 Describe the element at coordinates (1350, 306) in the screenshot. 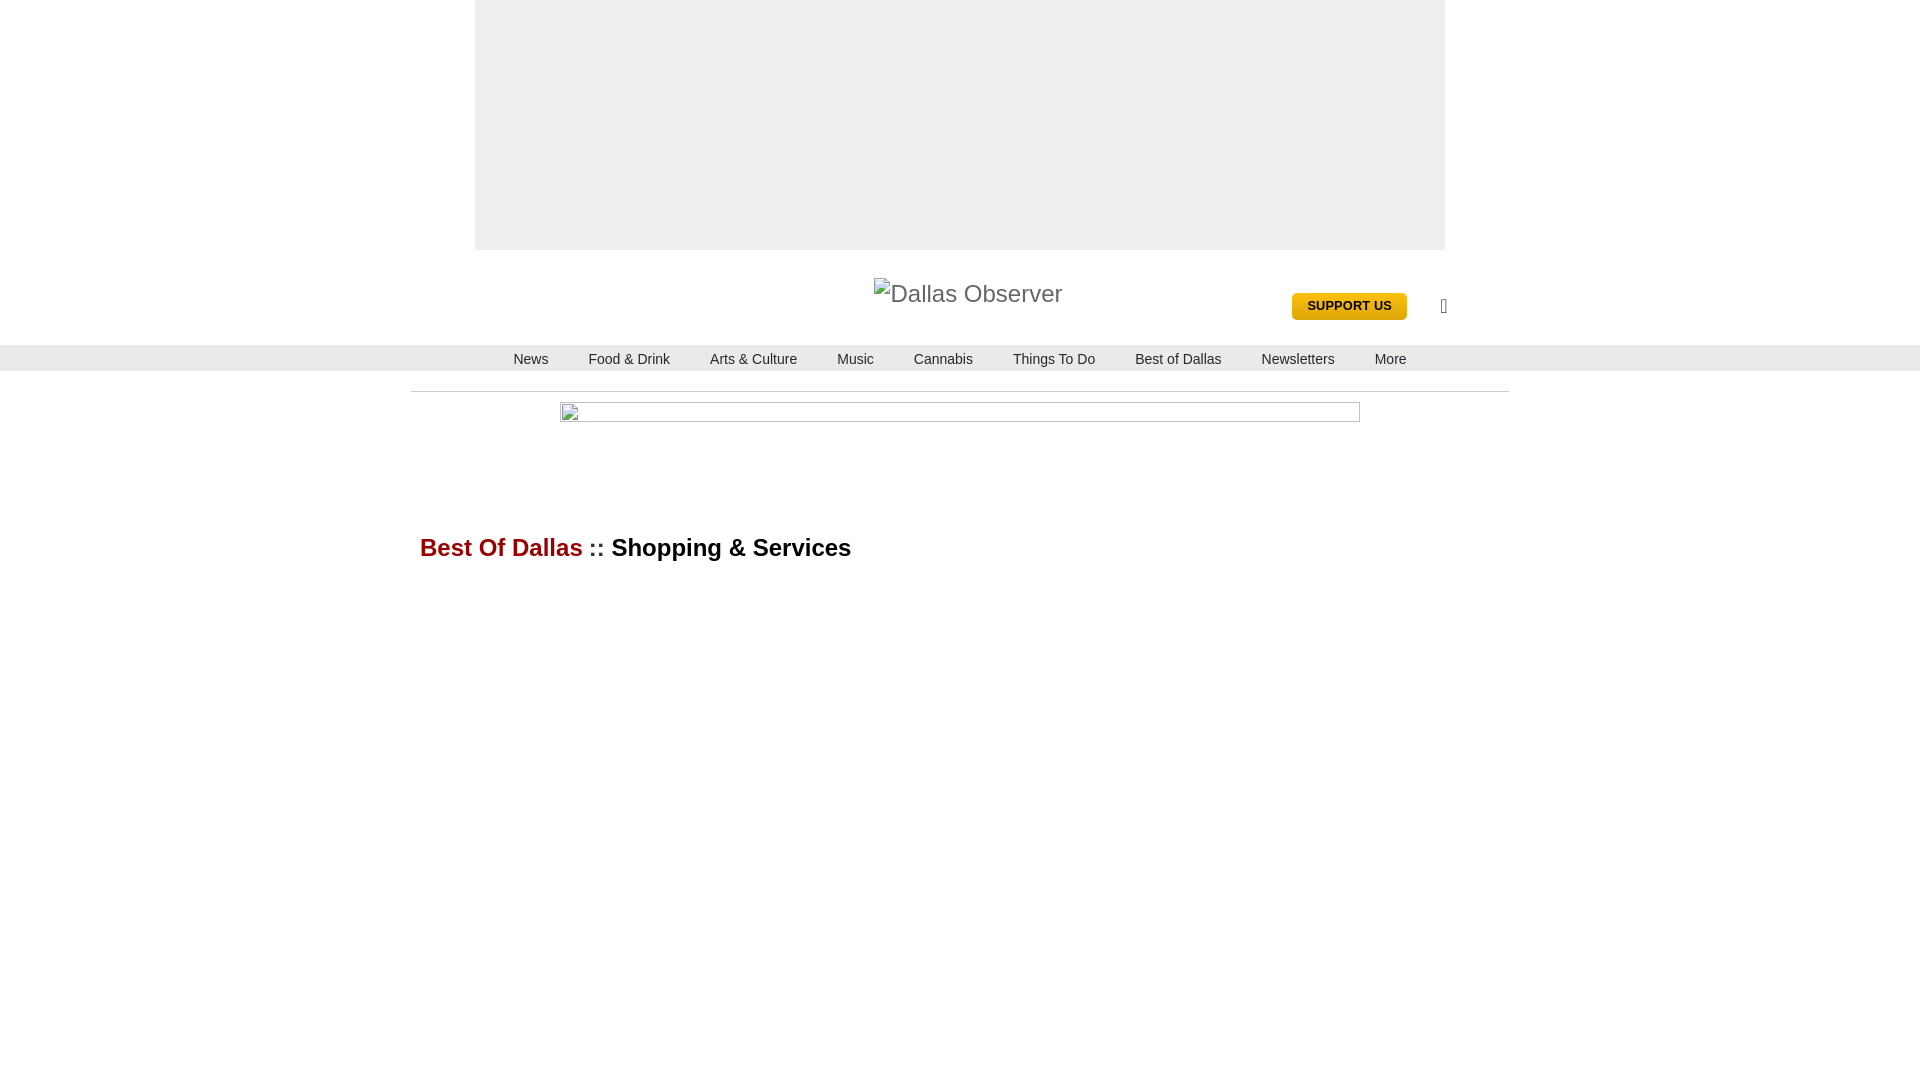

I see `SUPPORT US` at that location.